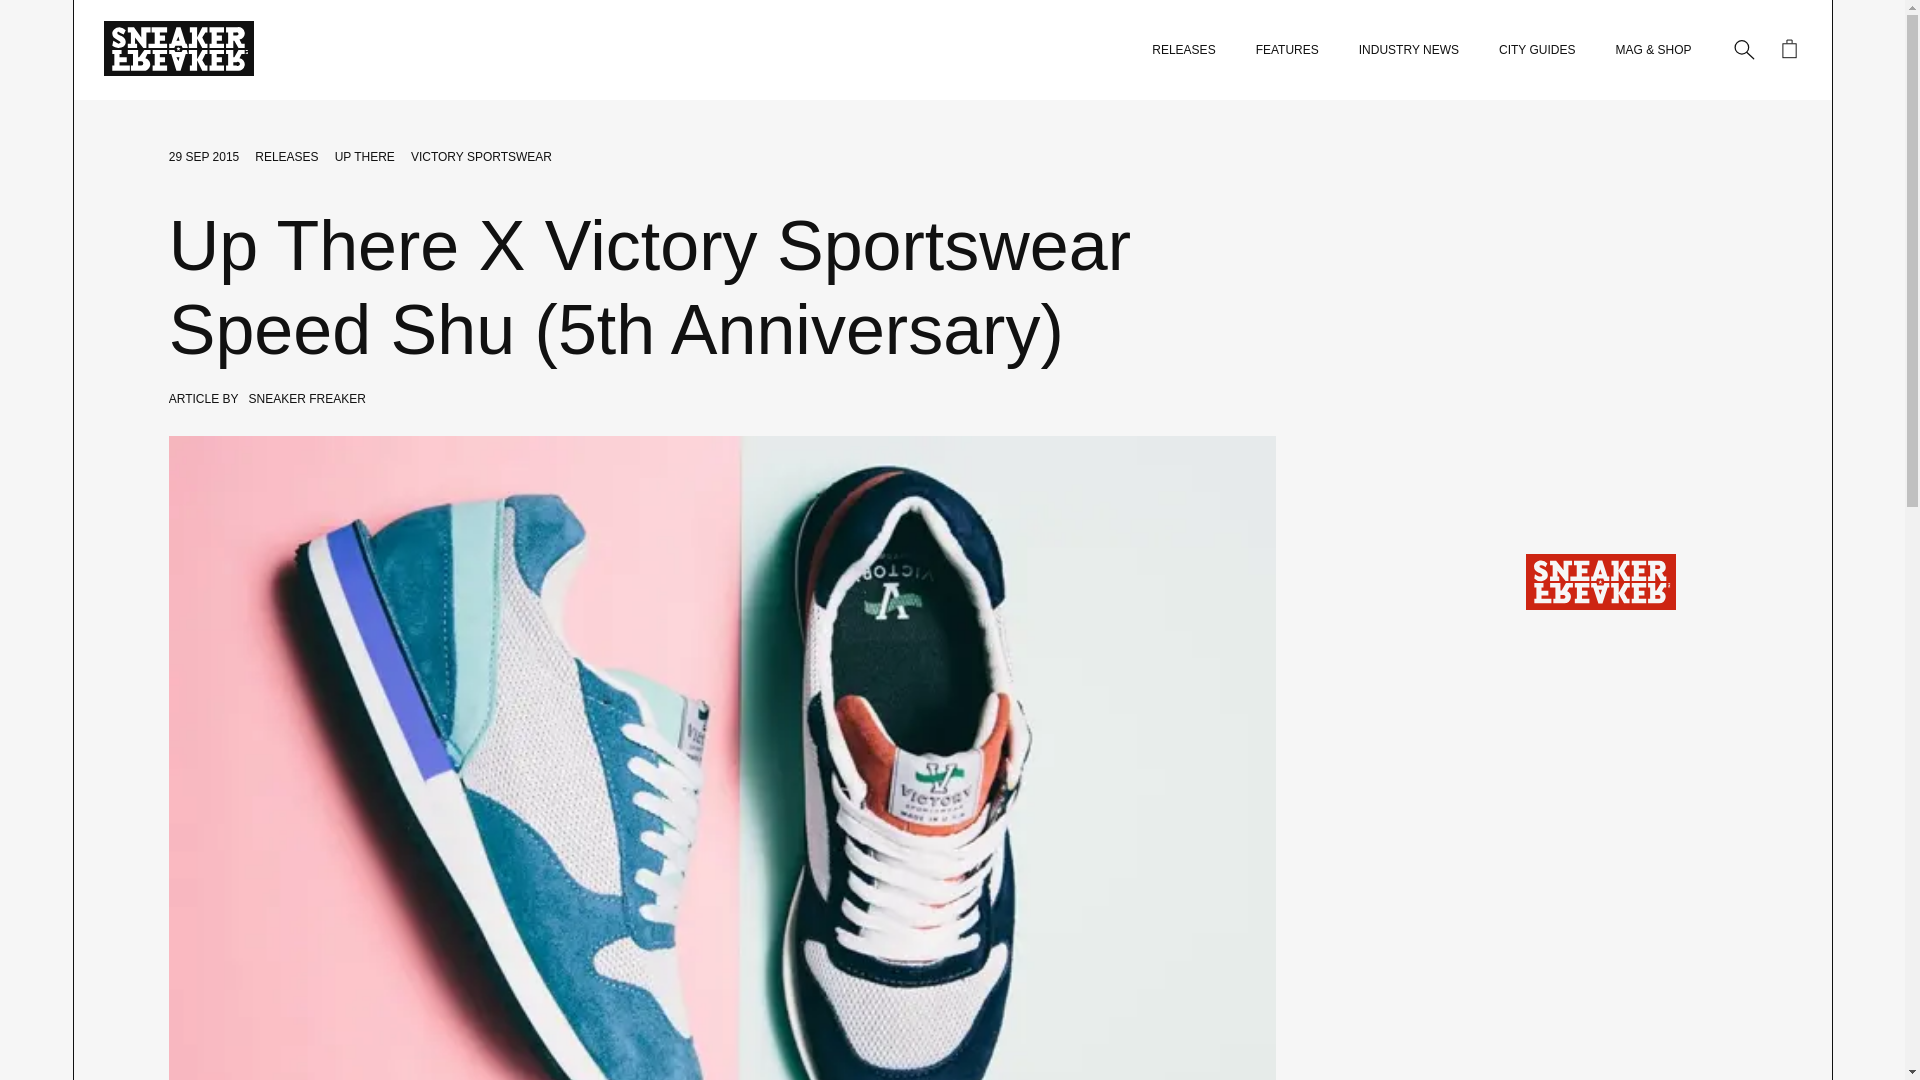  I want to click on INDUSTRY NEWS, so click(1409, 50).